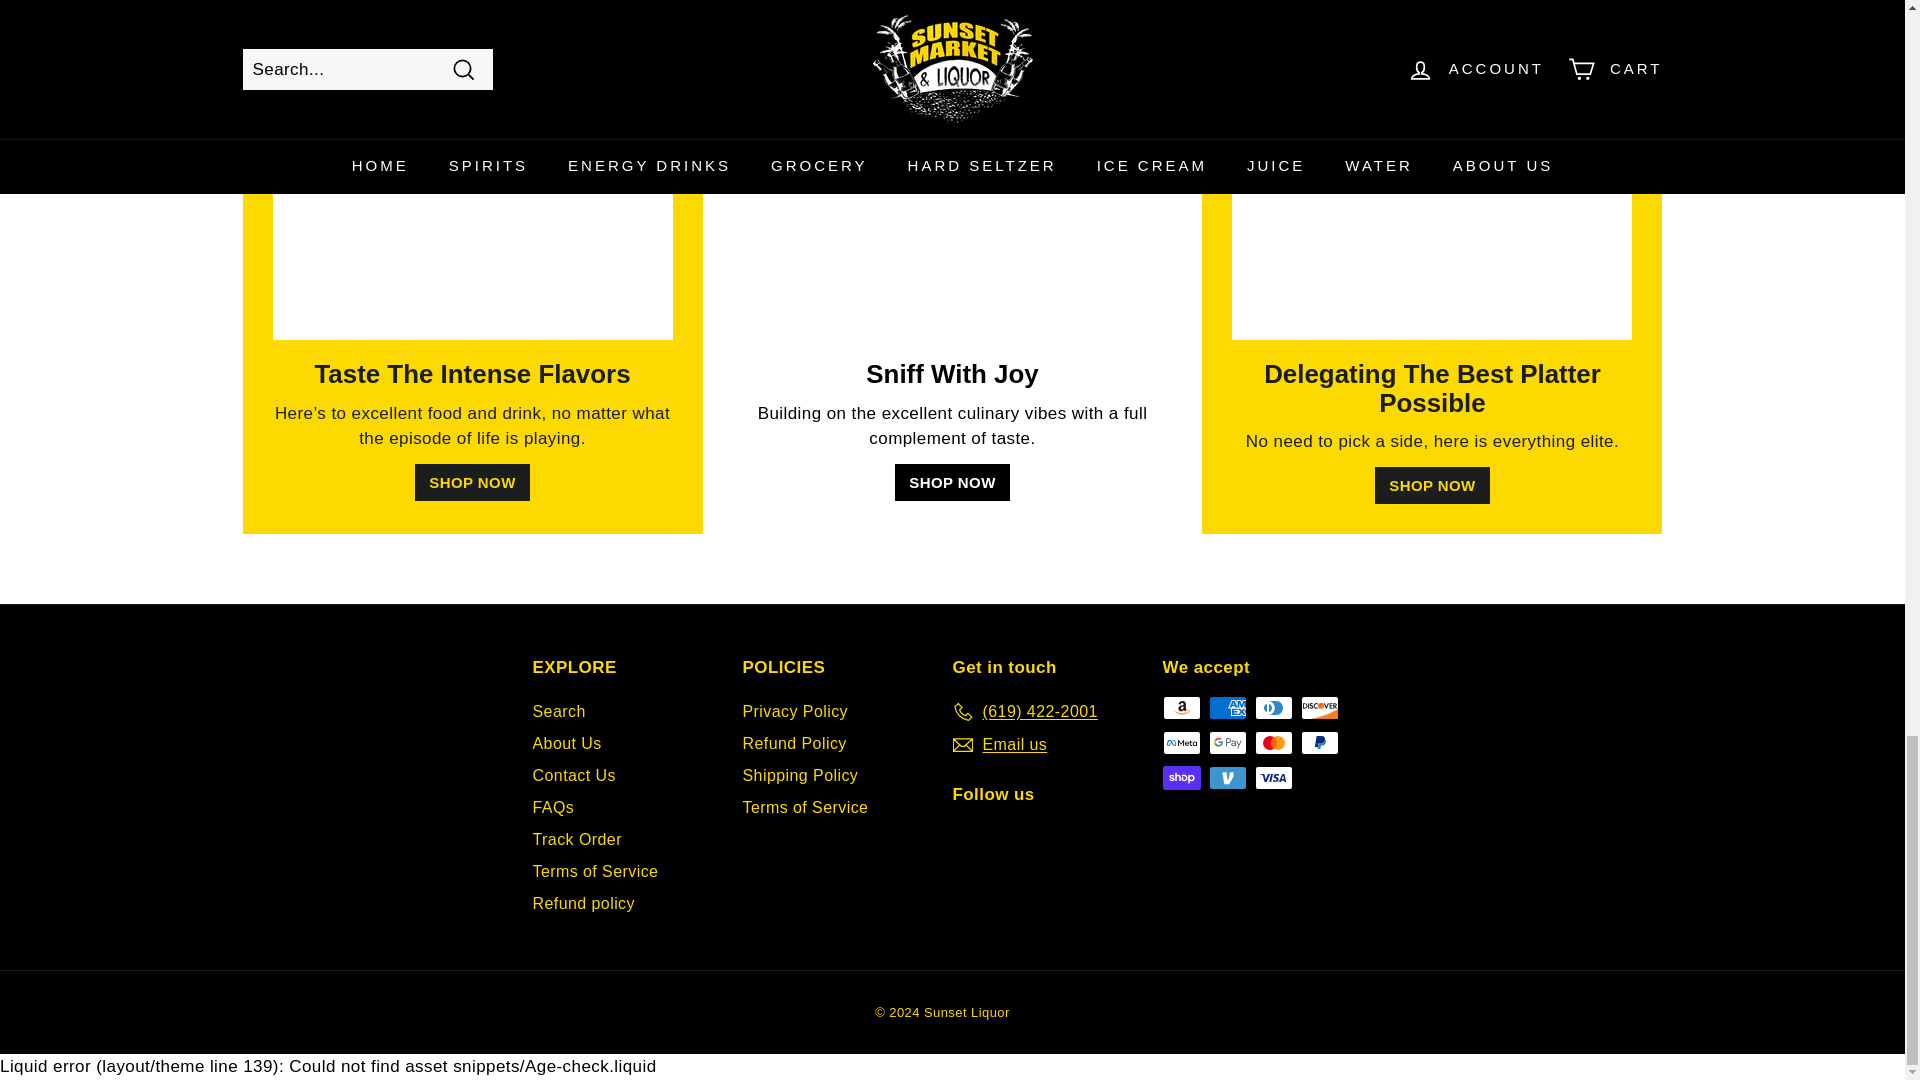 This screenshot has height=1080, width=1920. What do you see at coordinates (1180, 742) in the screenshot?
I see `Meta Pay` at bounding box center [1180, 742].